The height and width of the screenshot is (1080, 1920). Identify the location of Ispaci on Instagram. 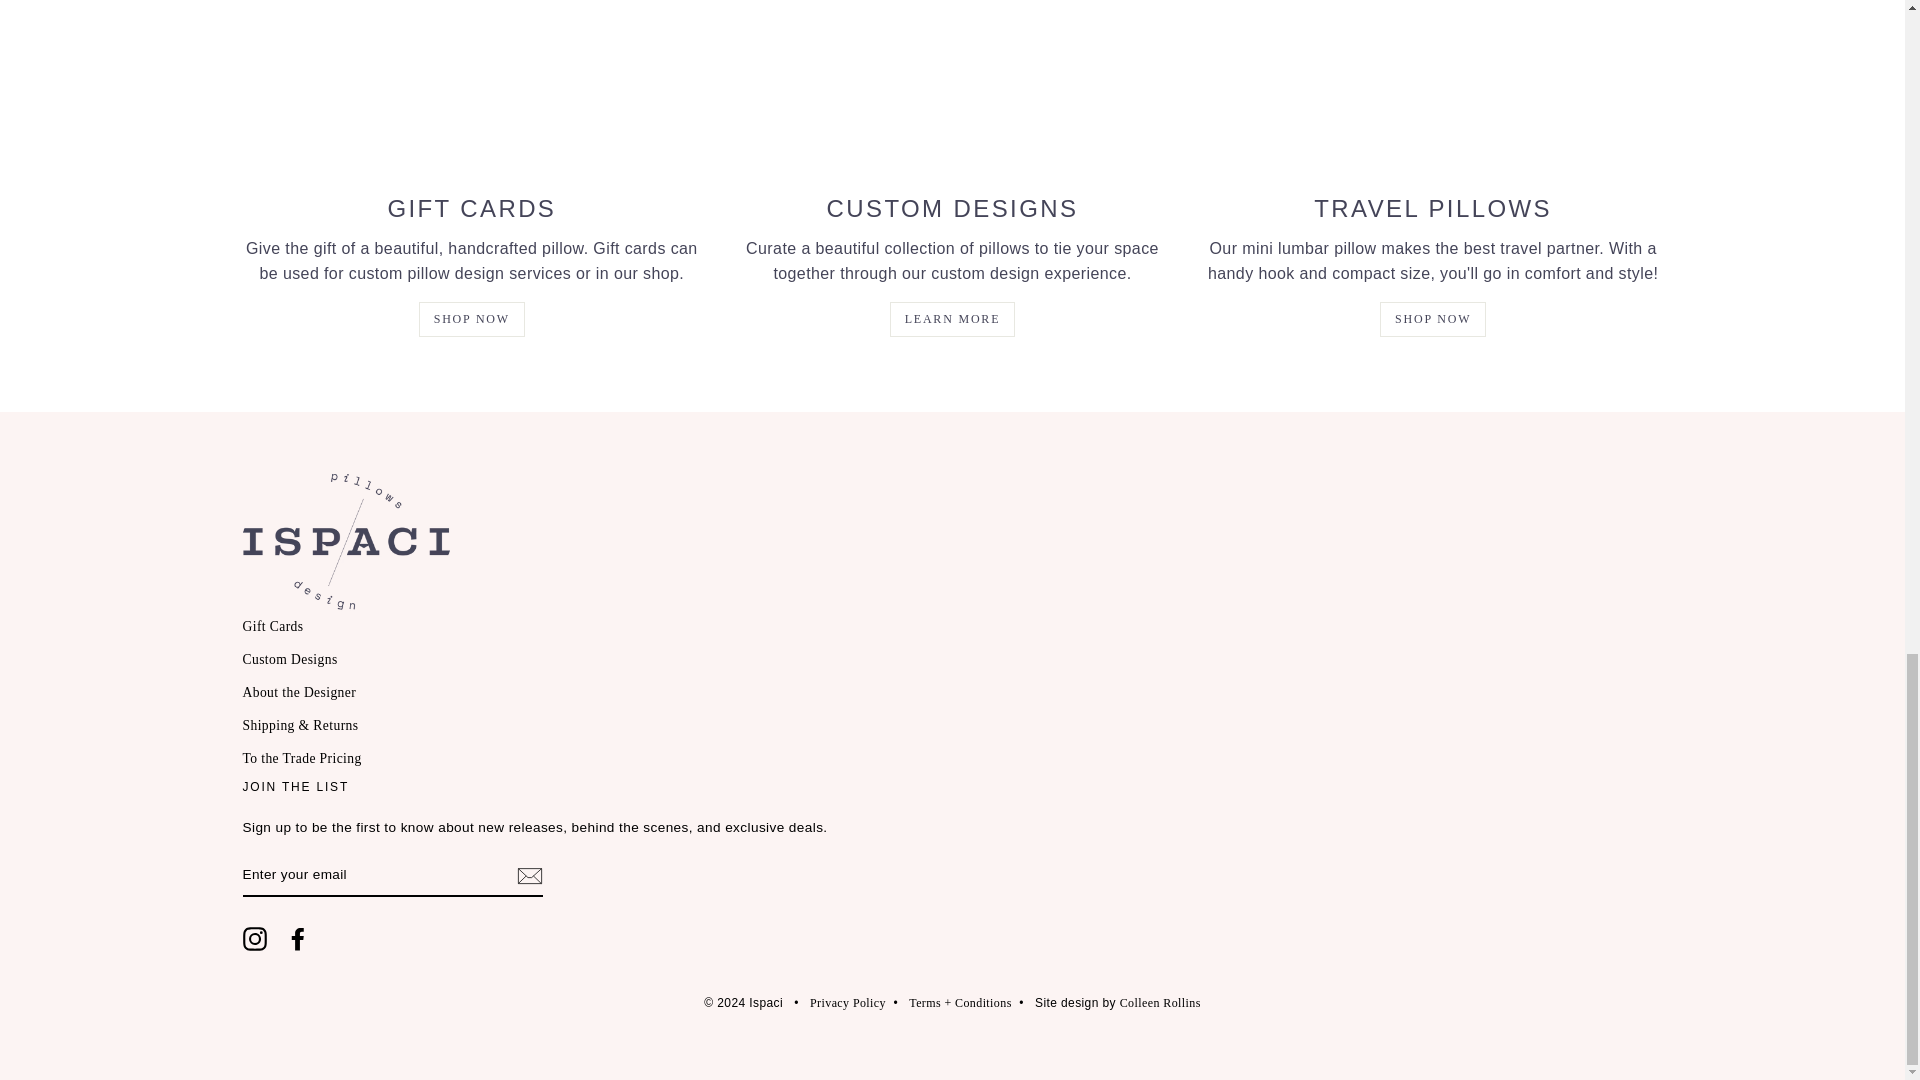
(254, 938).